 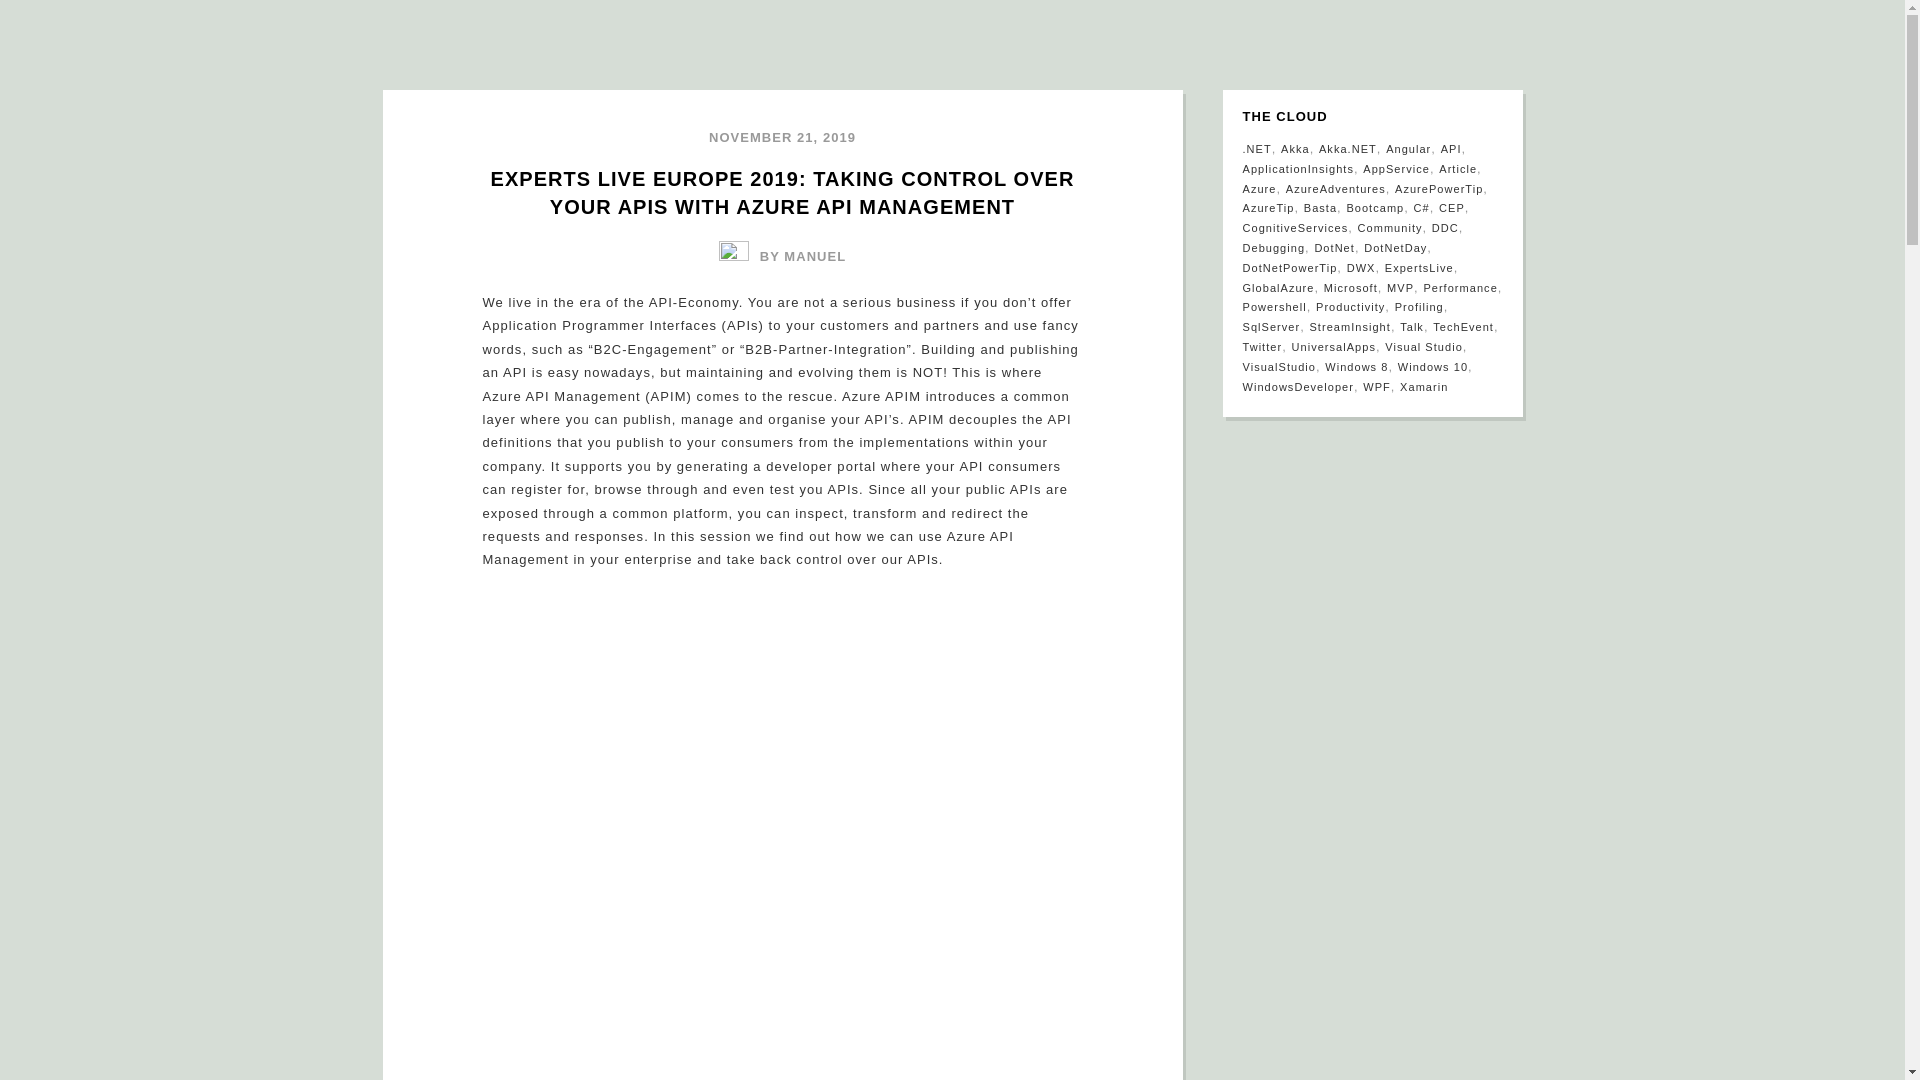 I want to click on ApplicationInsights, so click(x=1298, y=168).